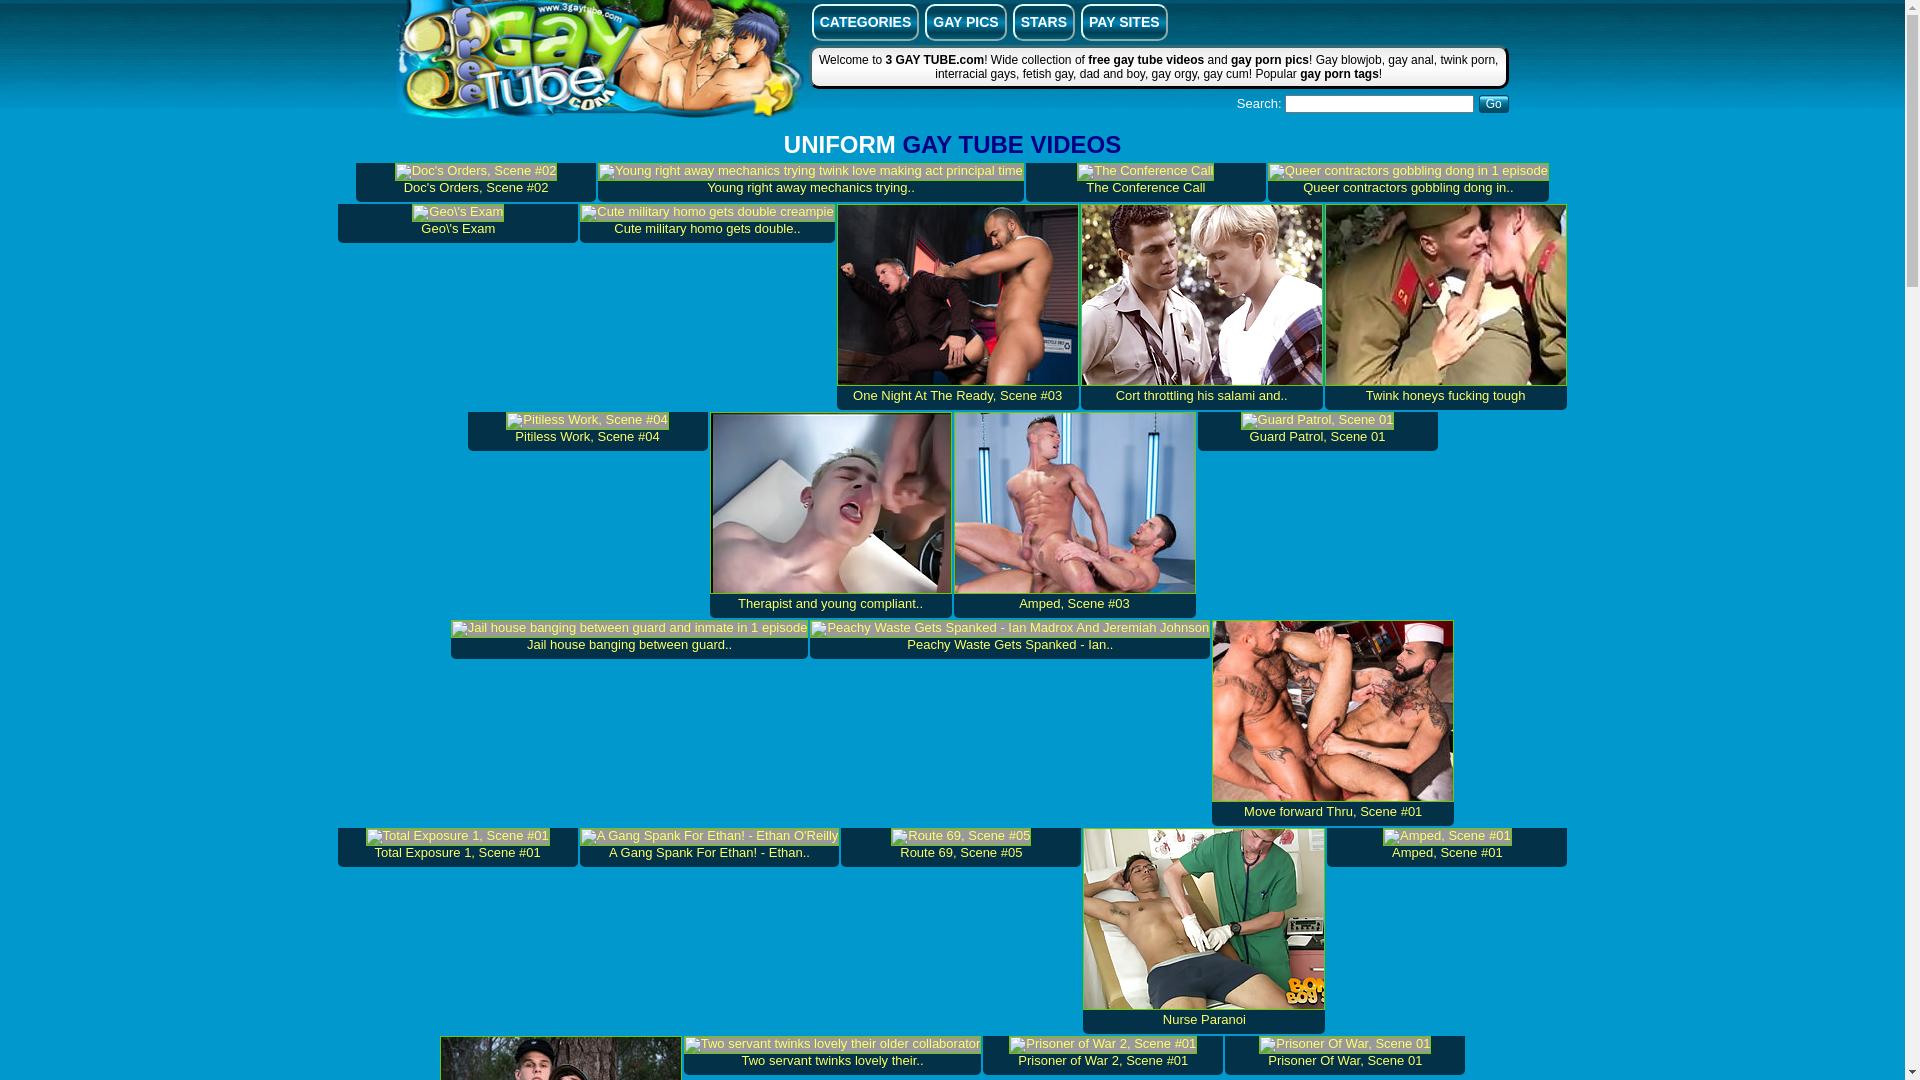 This screenshot has height=1080, width=1920. What do you see at coordinates (707, 224) in the screenshot?
I see `Cute military homo gets double..` at bounding box center [707, 224].